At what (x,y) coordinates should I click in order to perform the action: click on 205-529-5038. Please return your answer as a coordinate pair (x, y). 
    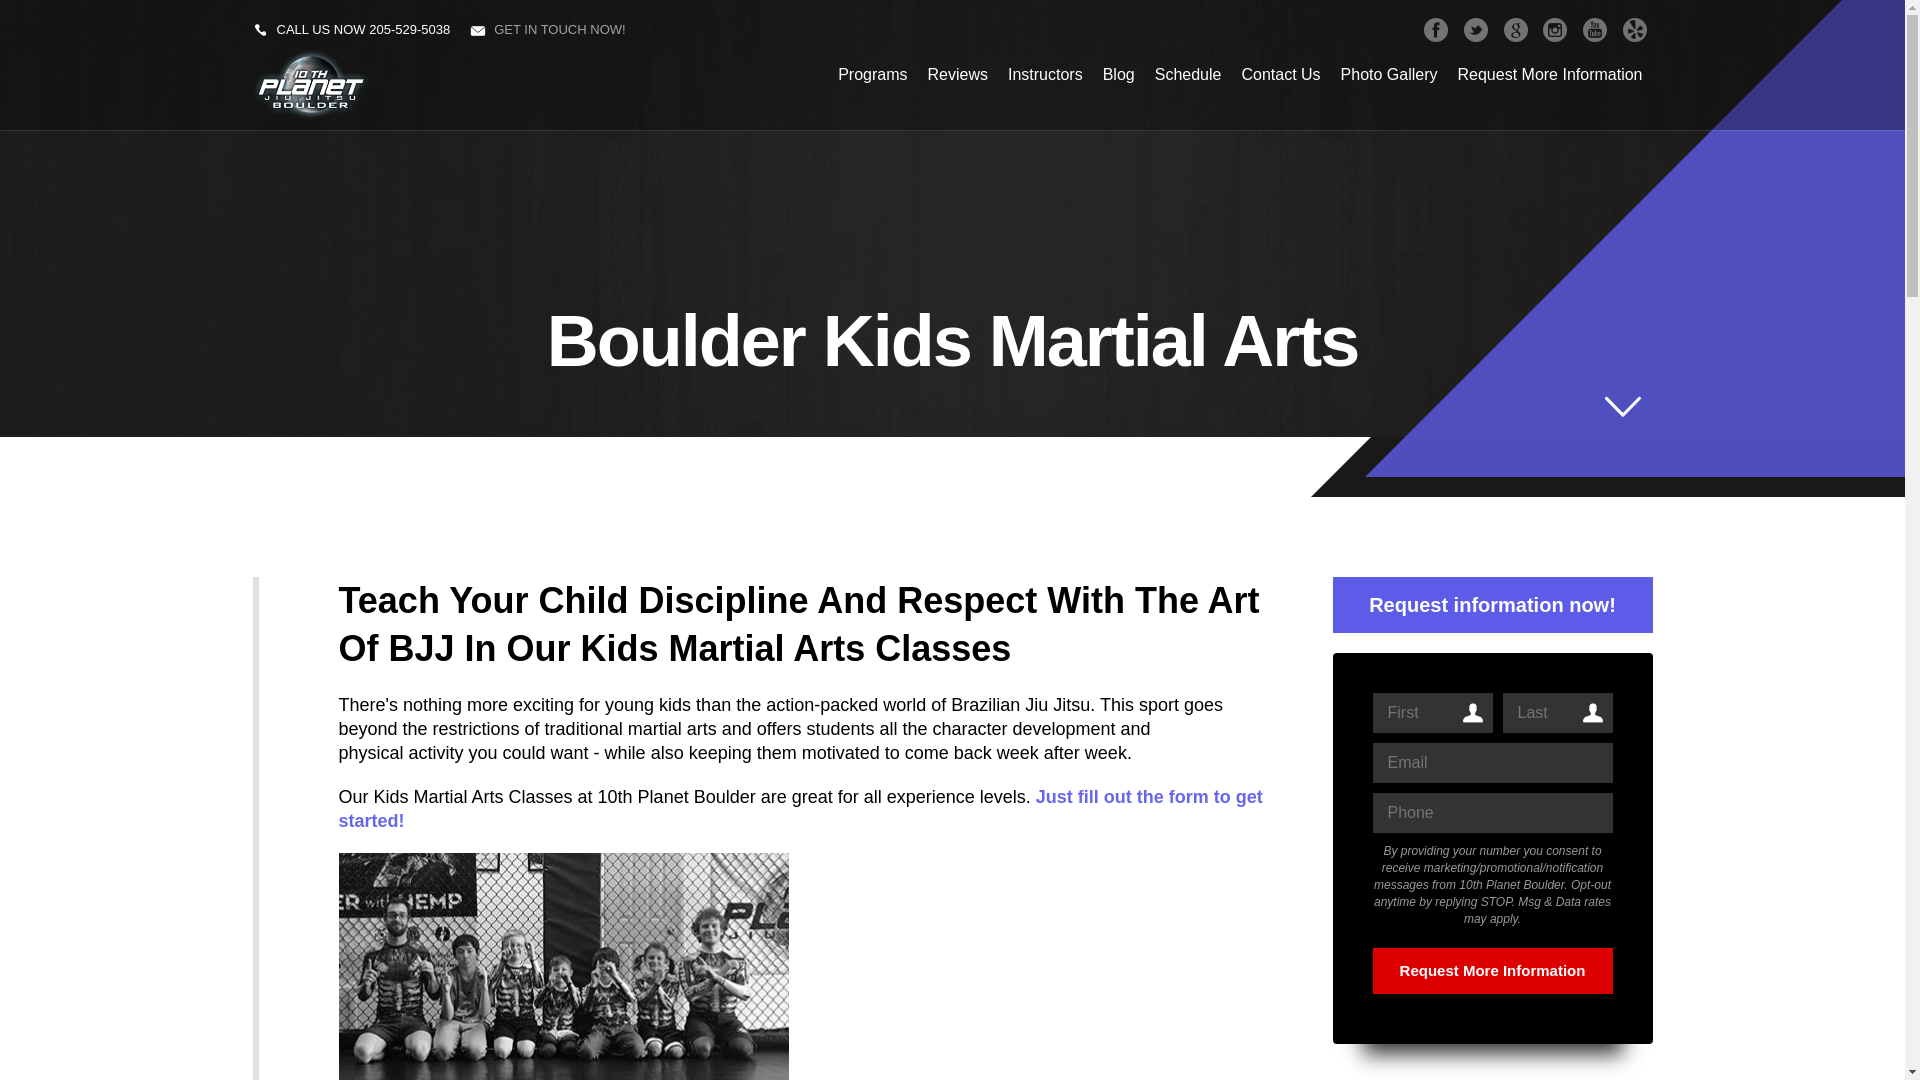
    Looking at the image, I should click on (410, 30).